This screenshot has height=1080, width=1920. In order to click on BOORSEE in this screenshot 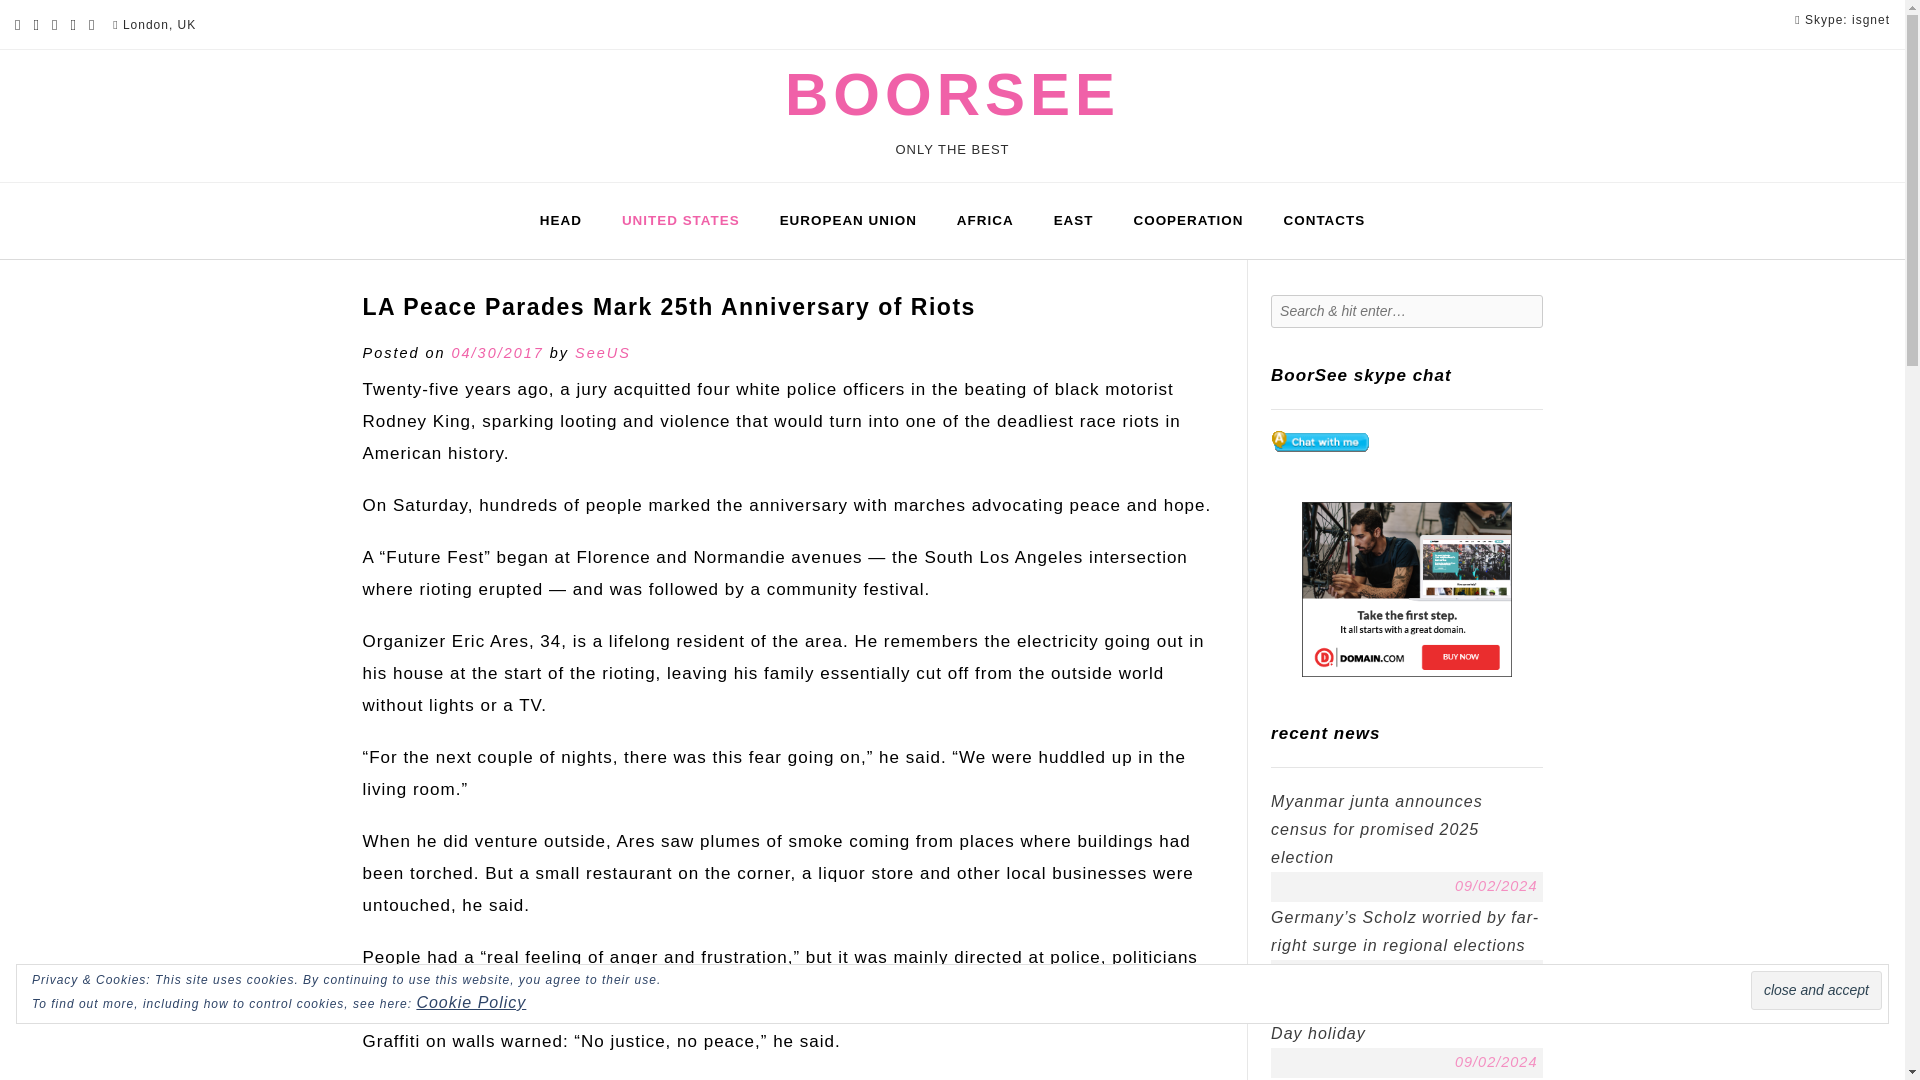, I will do `click(952, 94)`.